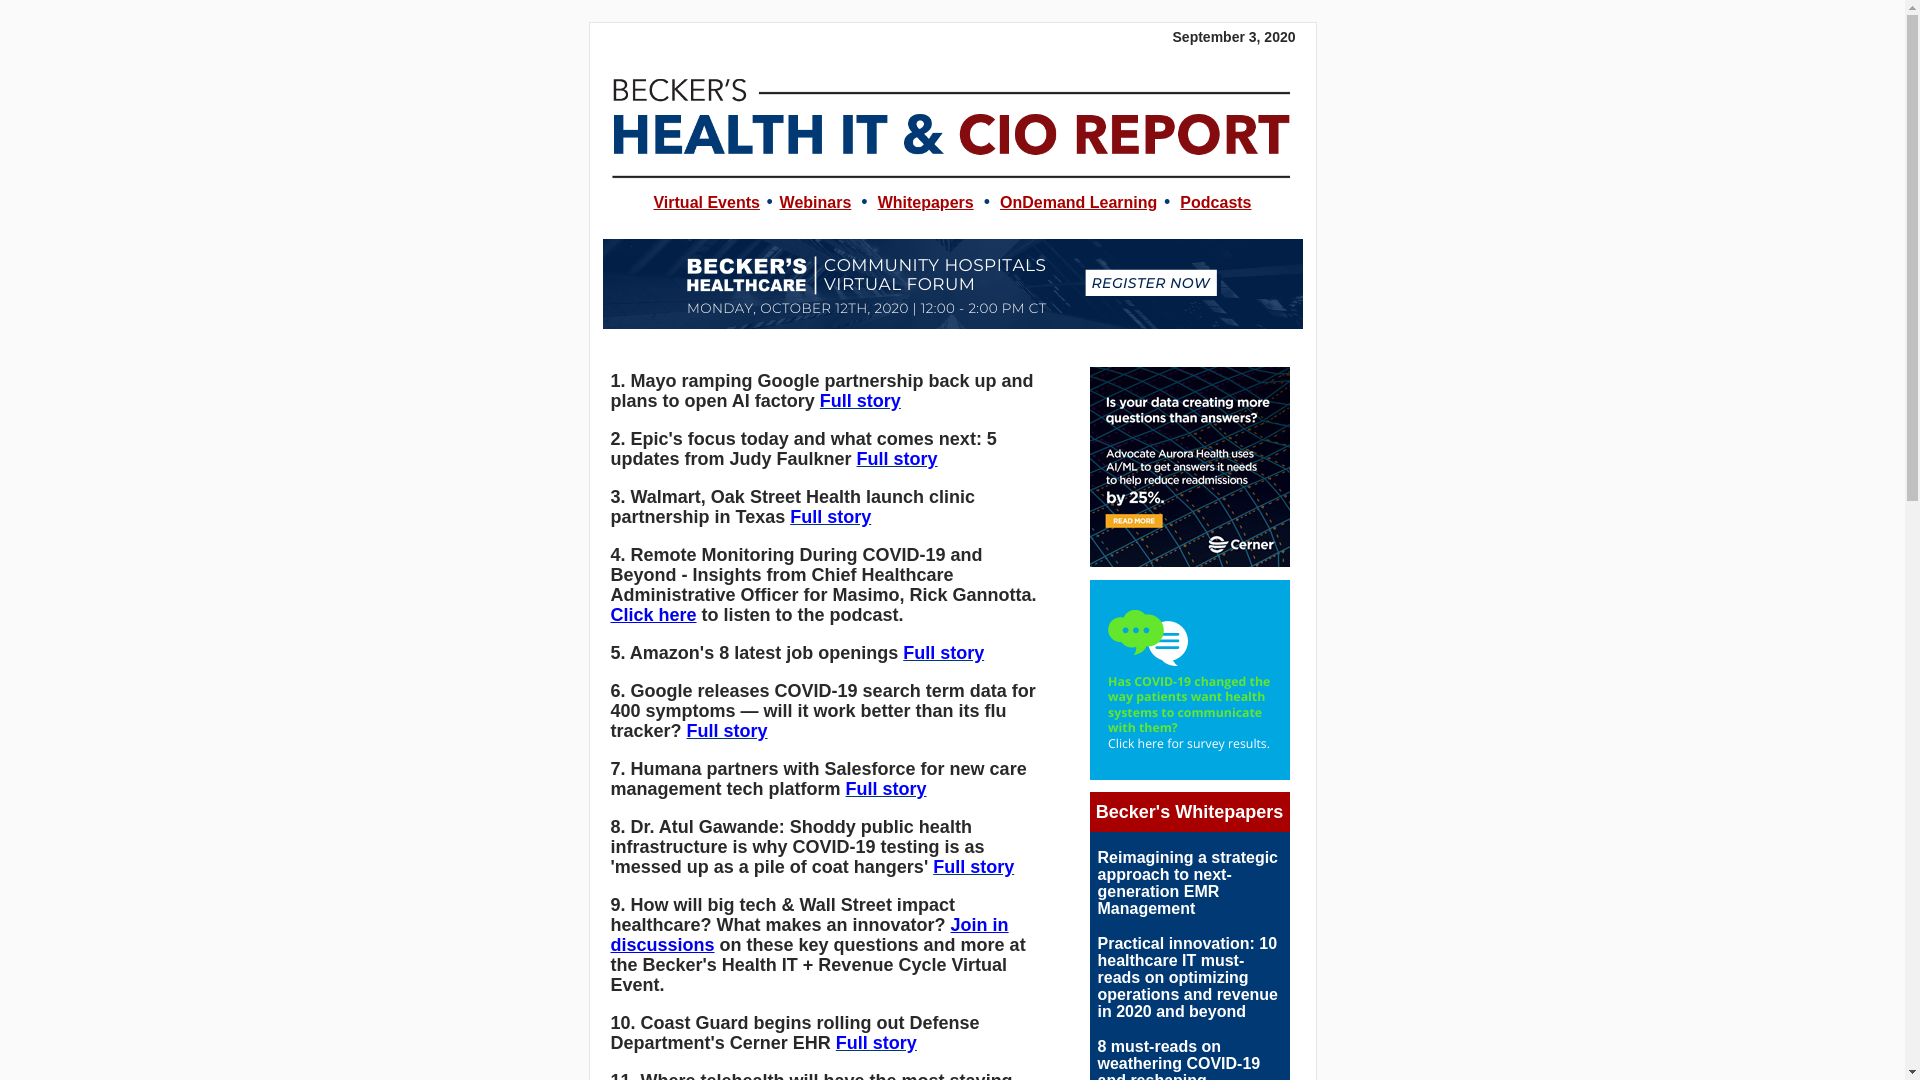  I want to click on Webinars, so click(816, 202).